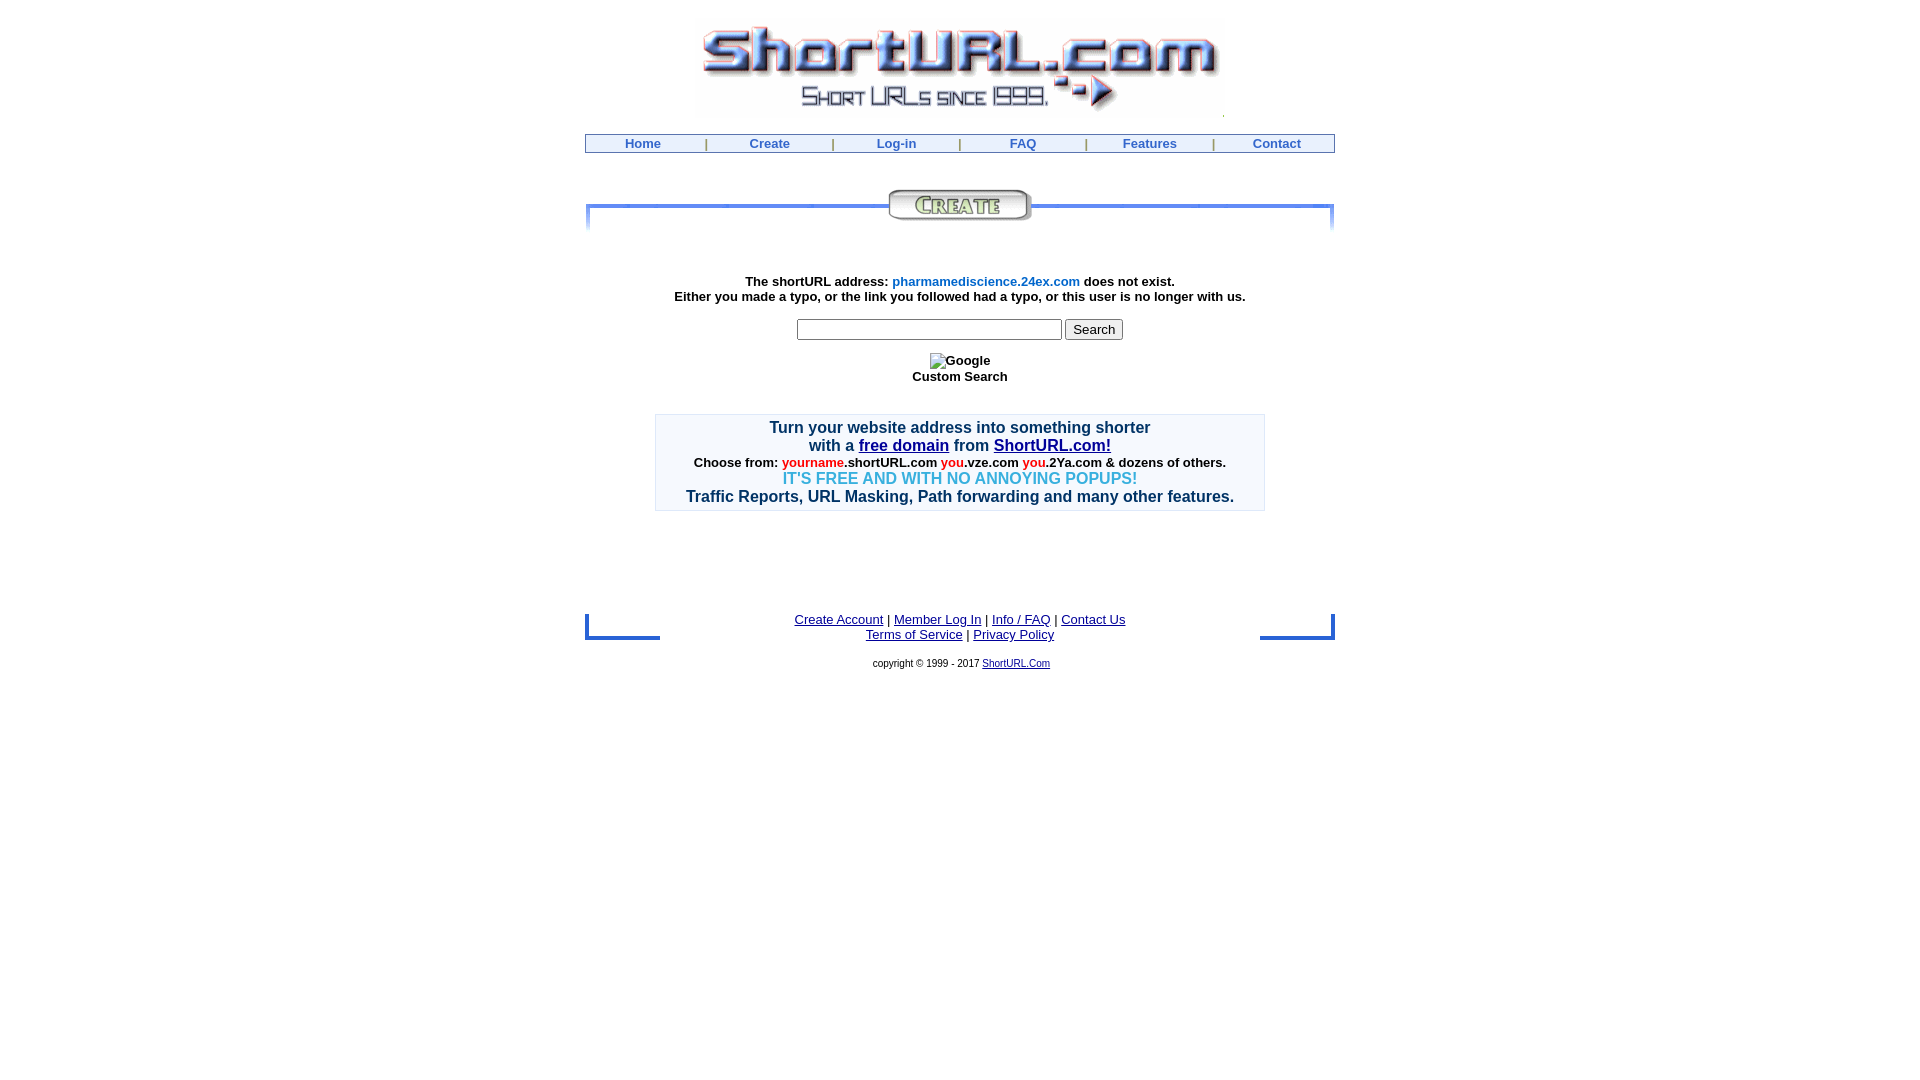 The height and width of the screenshot is (1080, 1920). What do you see at coordinates (938, 620) in the screenshot?
I see `Member Log In` at bounding box center [938, 620].